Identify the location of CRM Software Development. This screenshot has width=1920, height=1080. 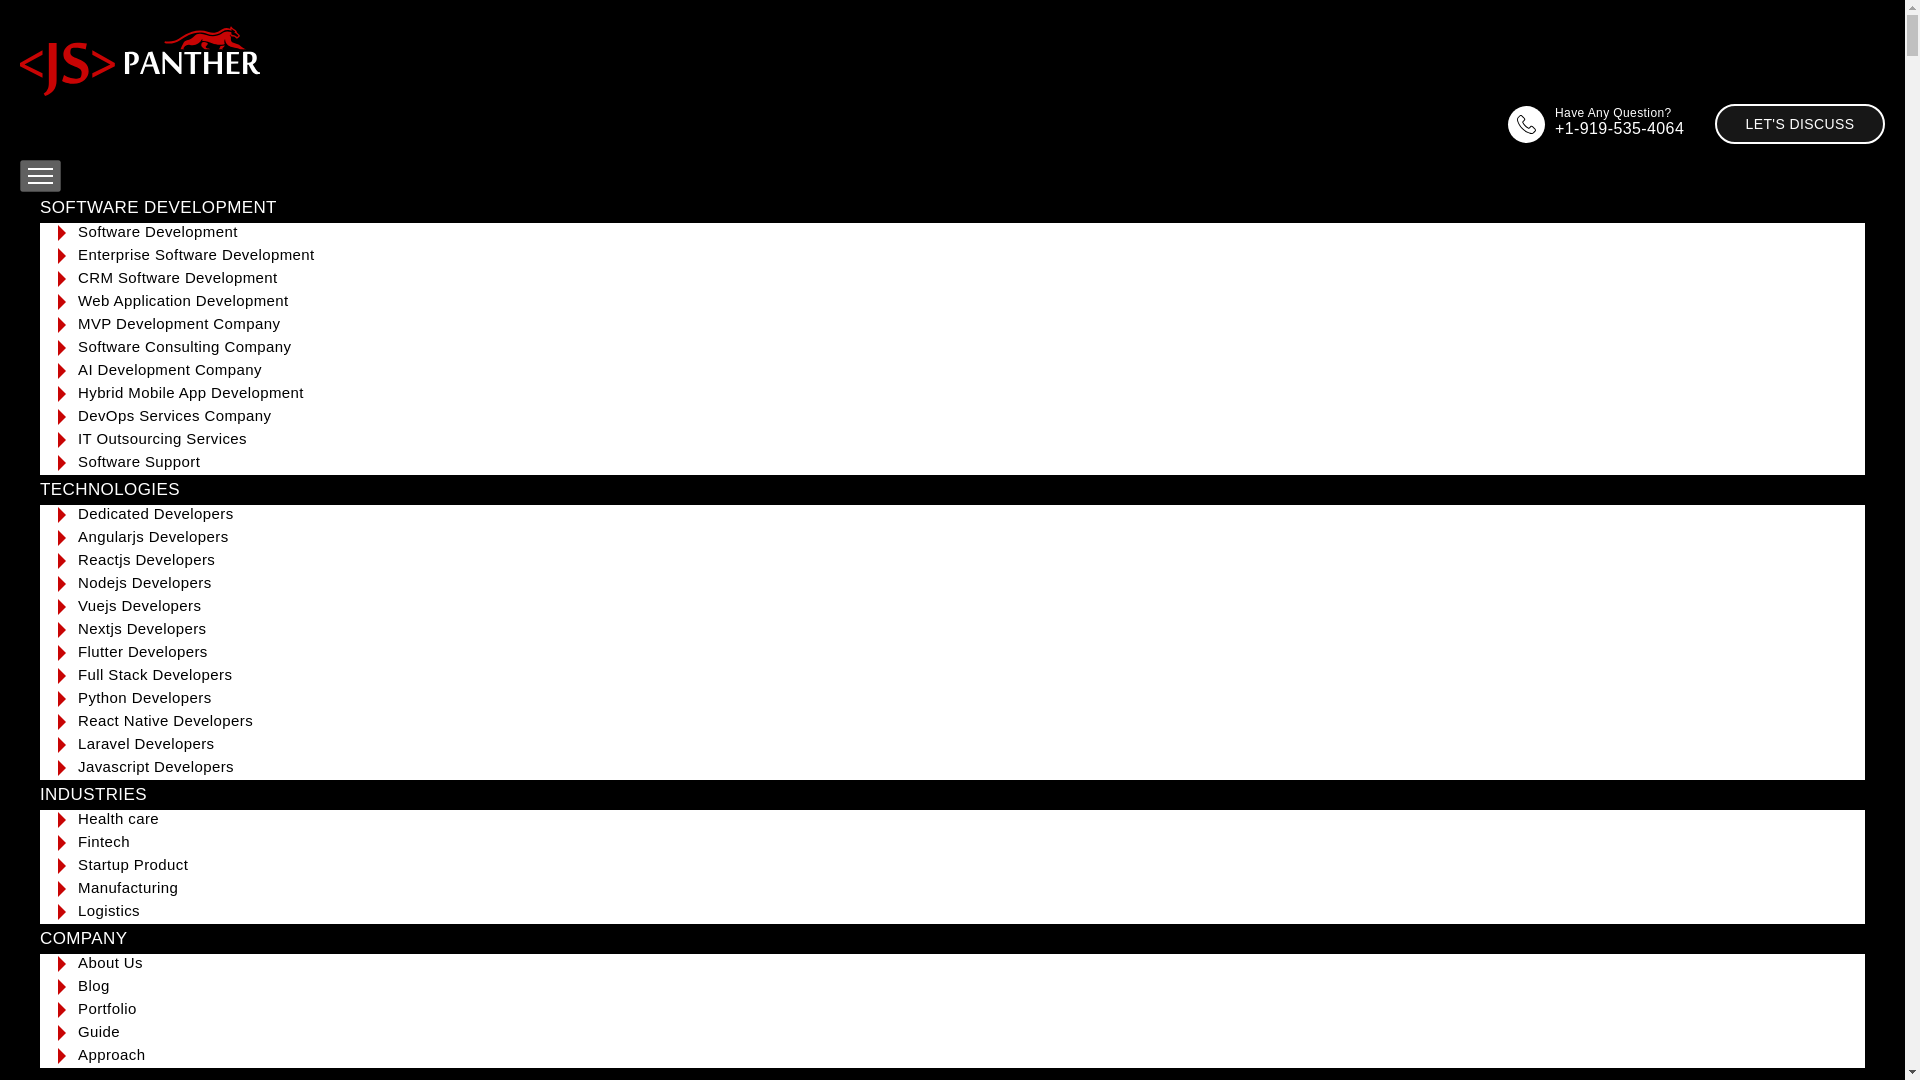
(178, 277).